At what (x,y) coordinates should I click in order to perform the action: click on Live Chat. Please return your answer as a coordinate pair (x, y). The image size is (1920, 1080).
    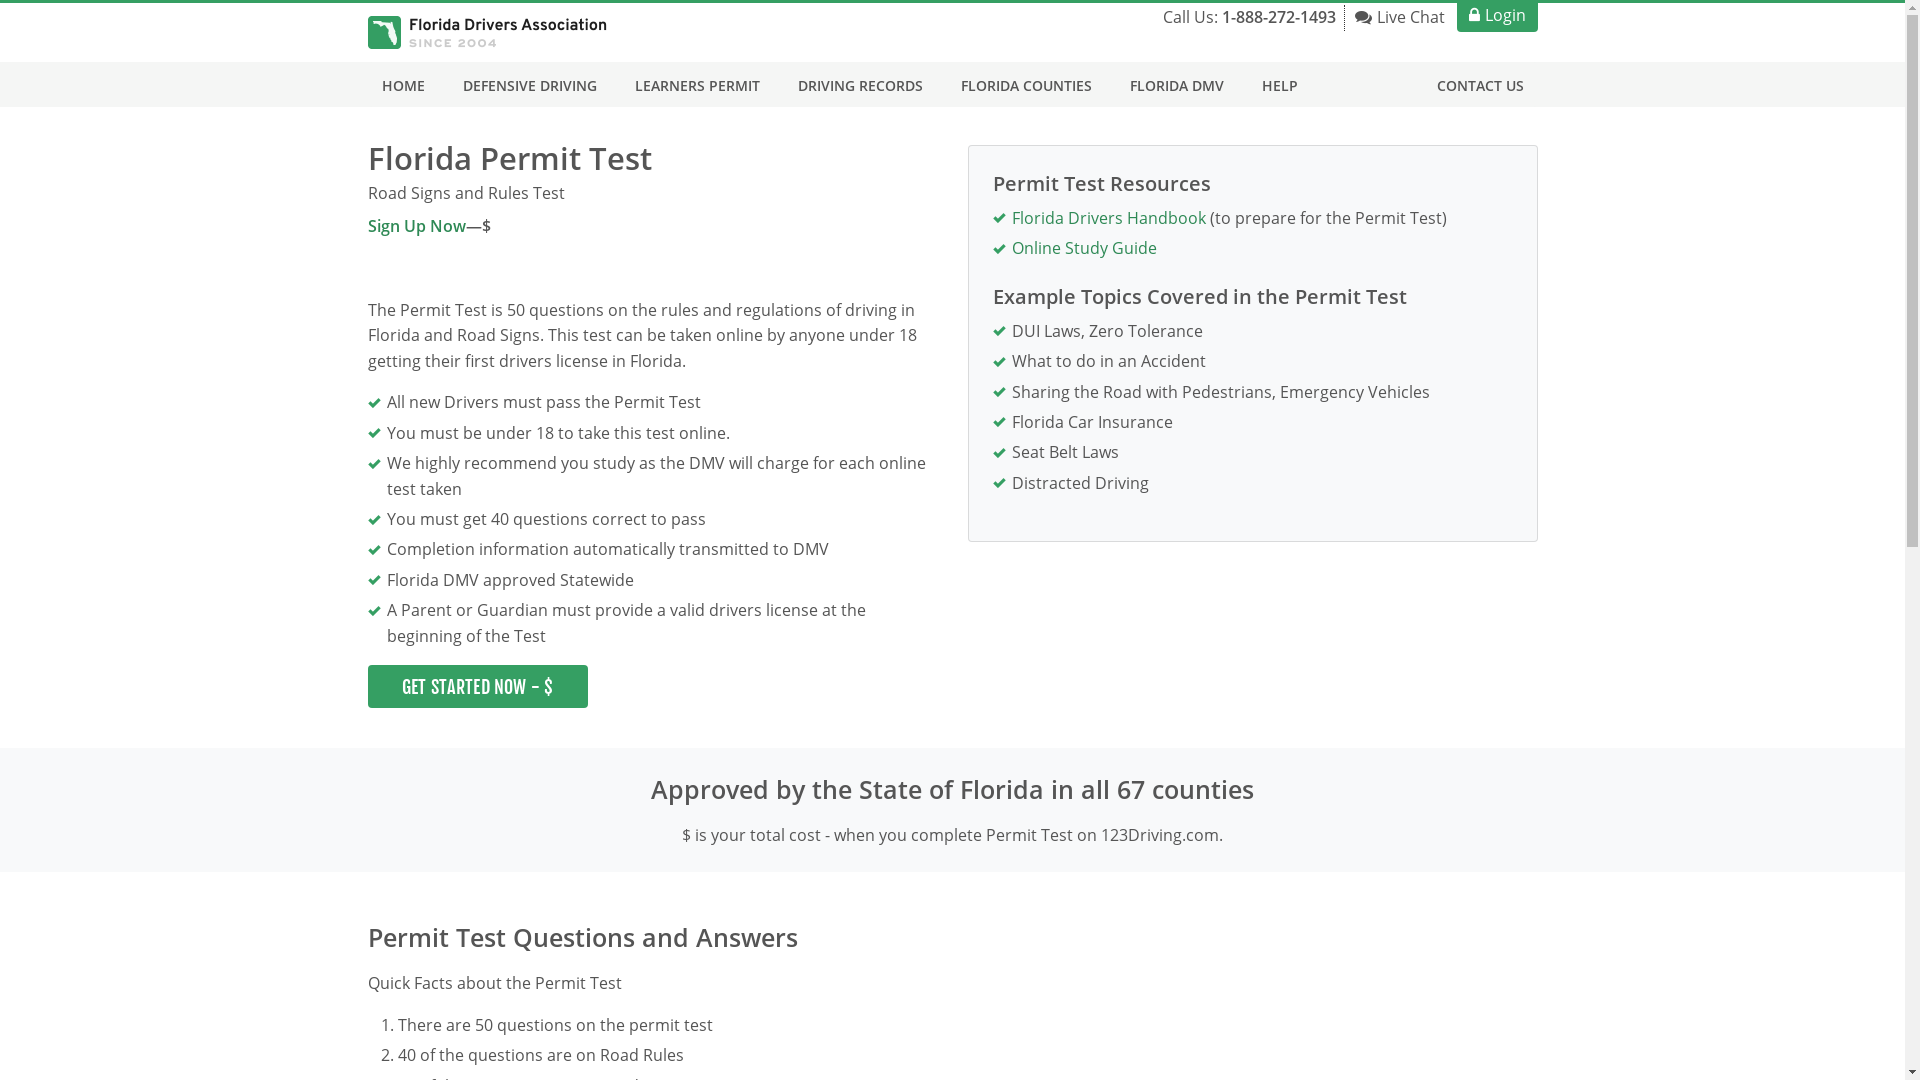
    Looking at the image, I should click on (1399, 18).